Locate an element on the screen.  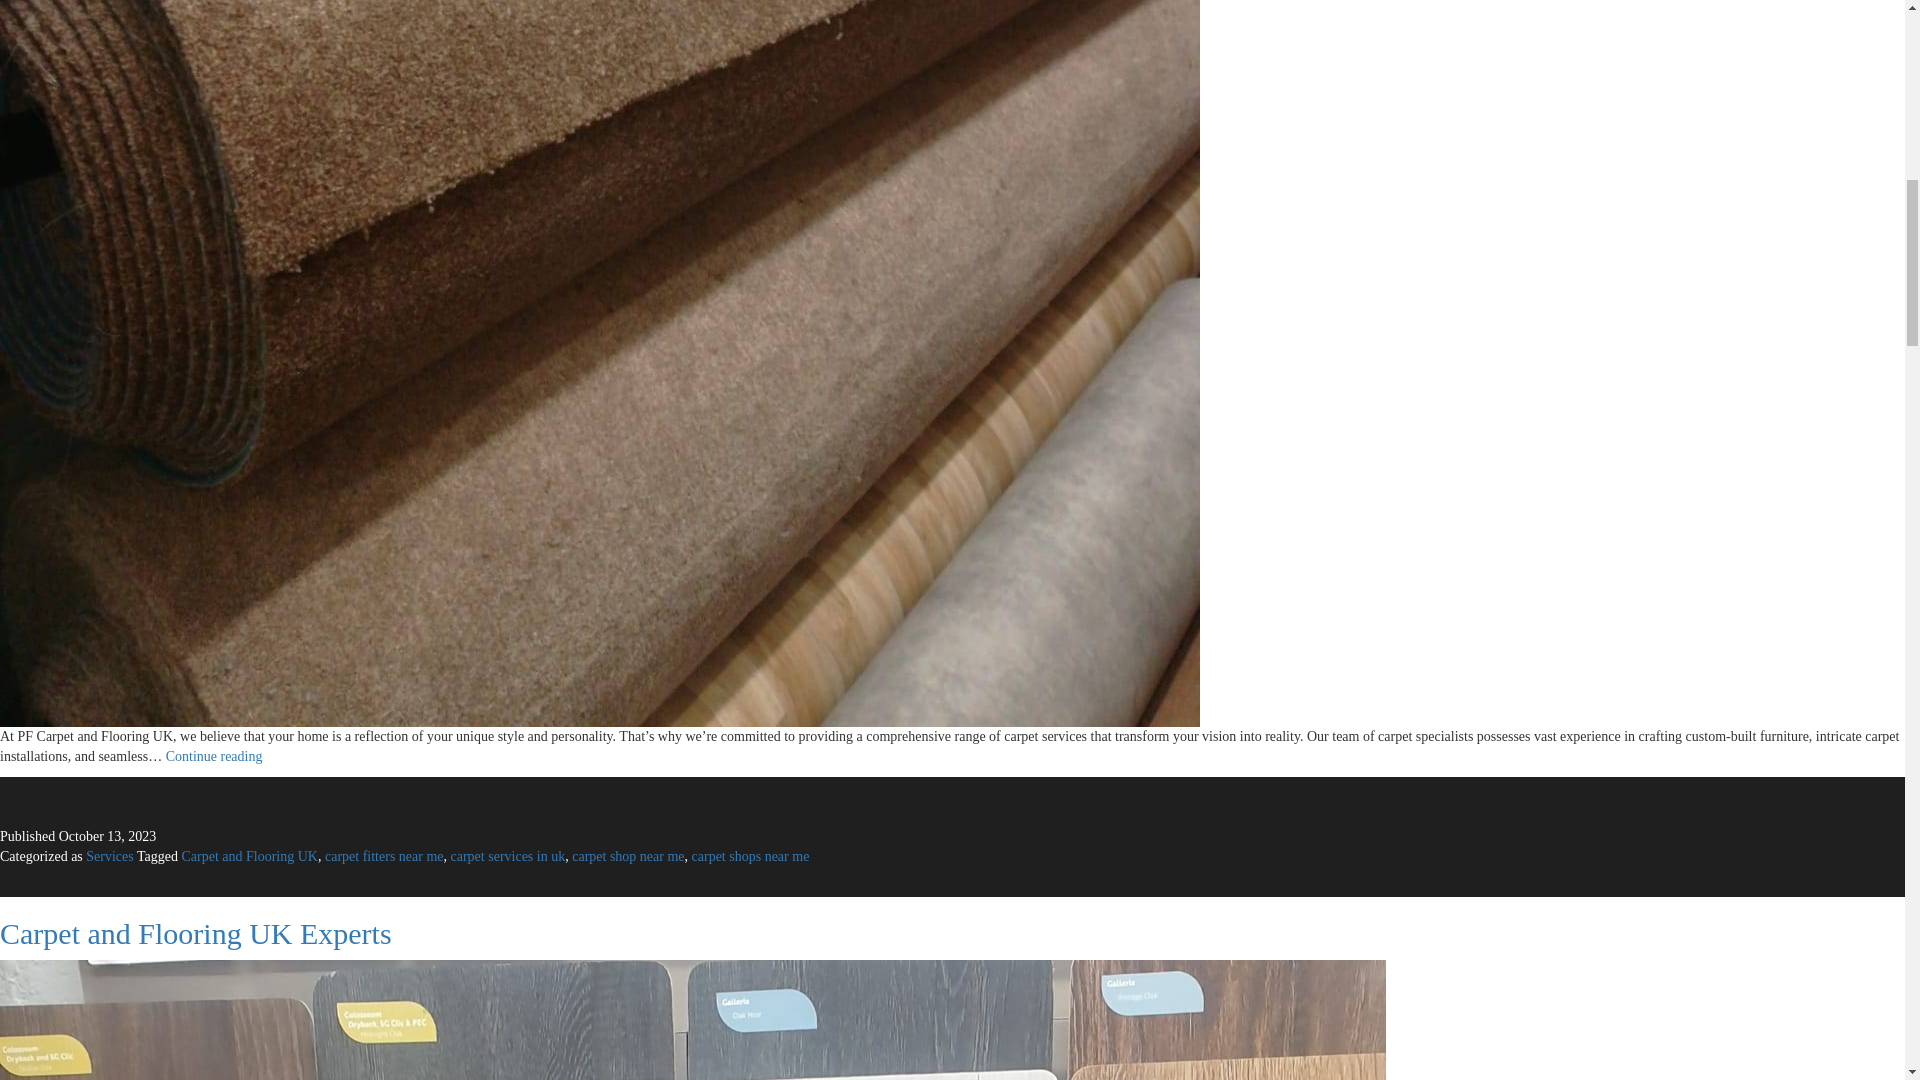
carpet shop near me is located at coordinates (196, 933).